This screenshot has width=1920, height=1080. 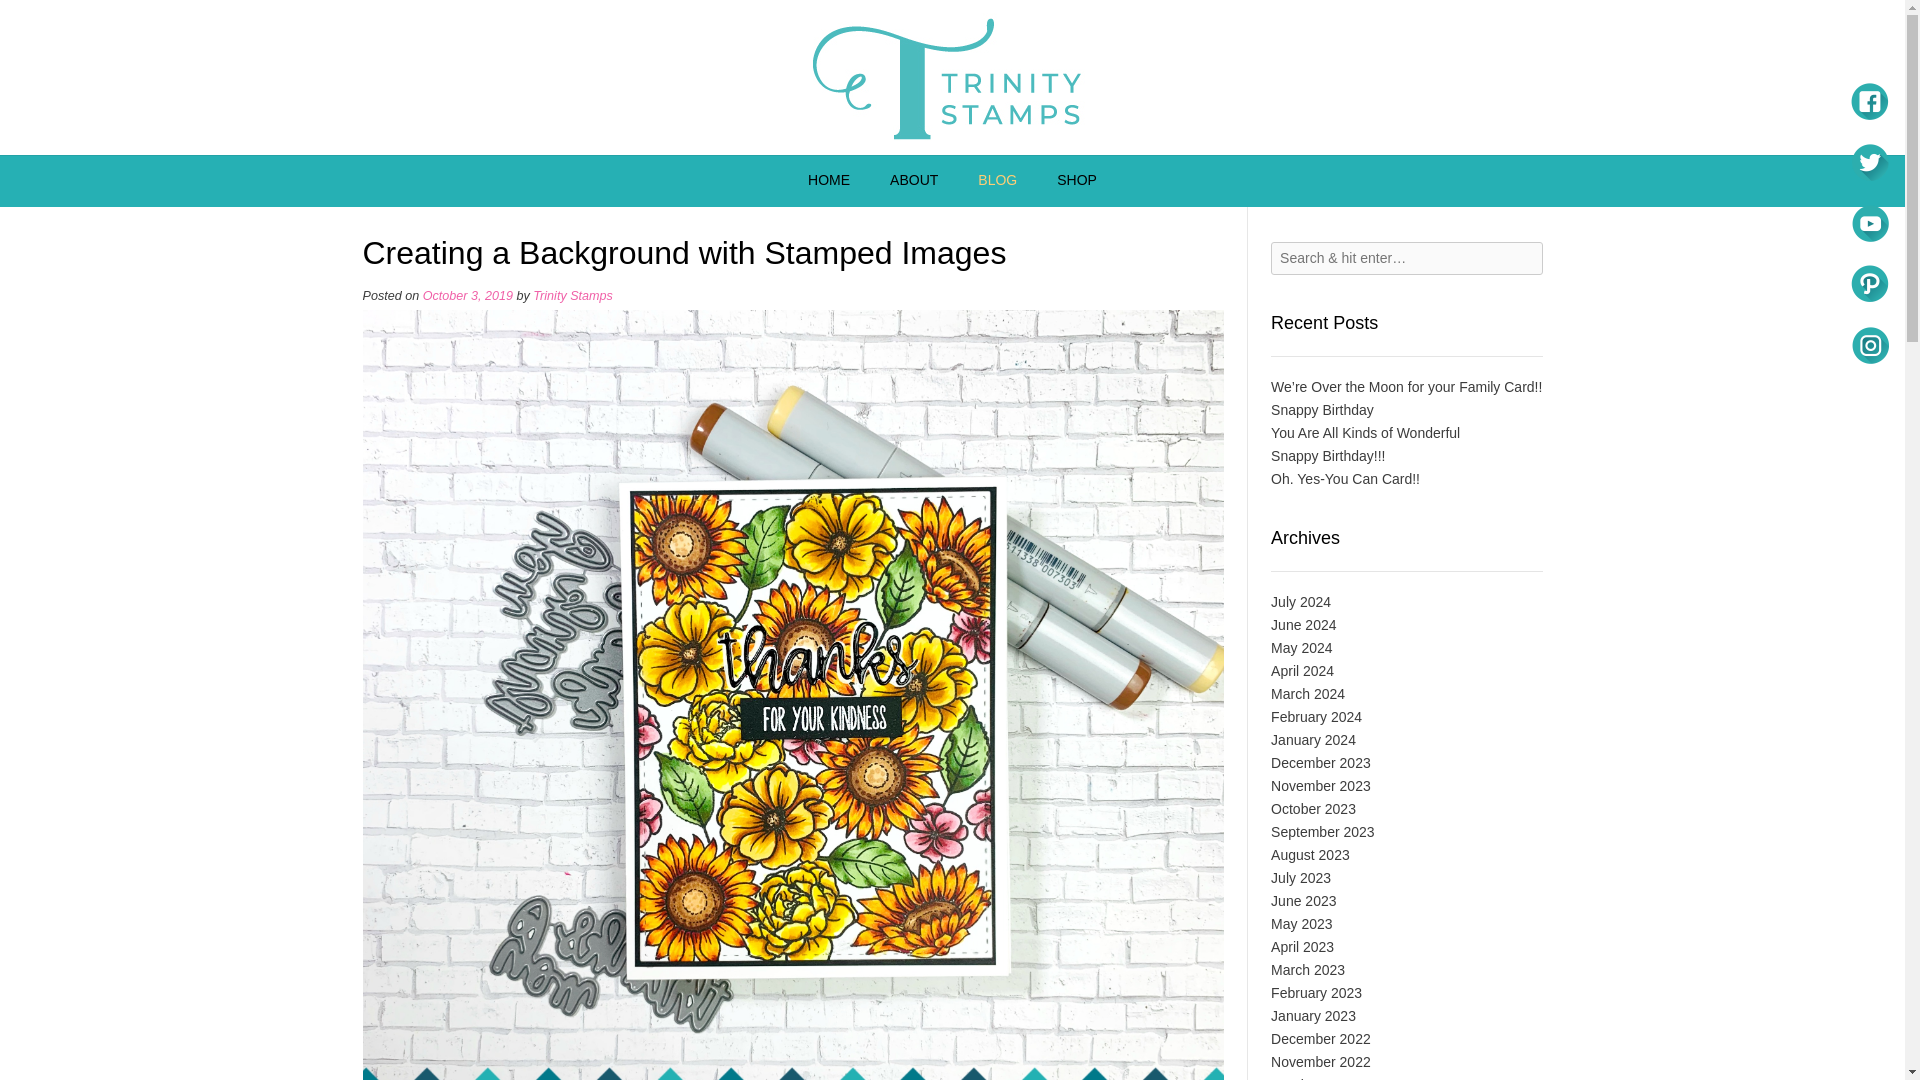 What do you see at coordinates (1868, 100) in the screenshot?
I see `Facebook` at bounding box center [1868, 100].